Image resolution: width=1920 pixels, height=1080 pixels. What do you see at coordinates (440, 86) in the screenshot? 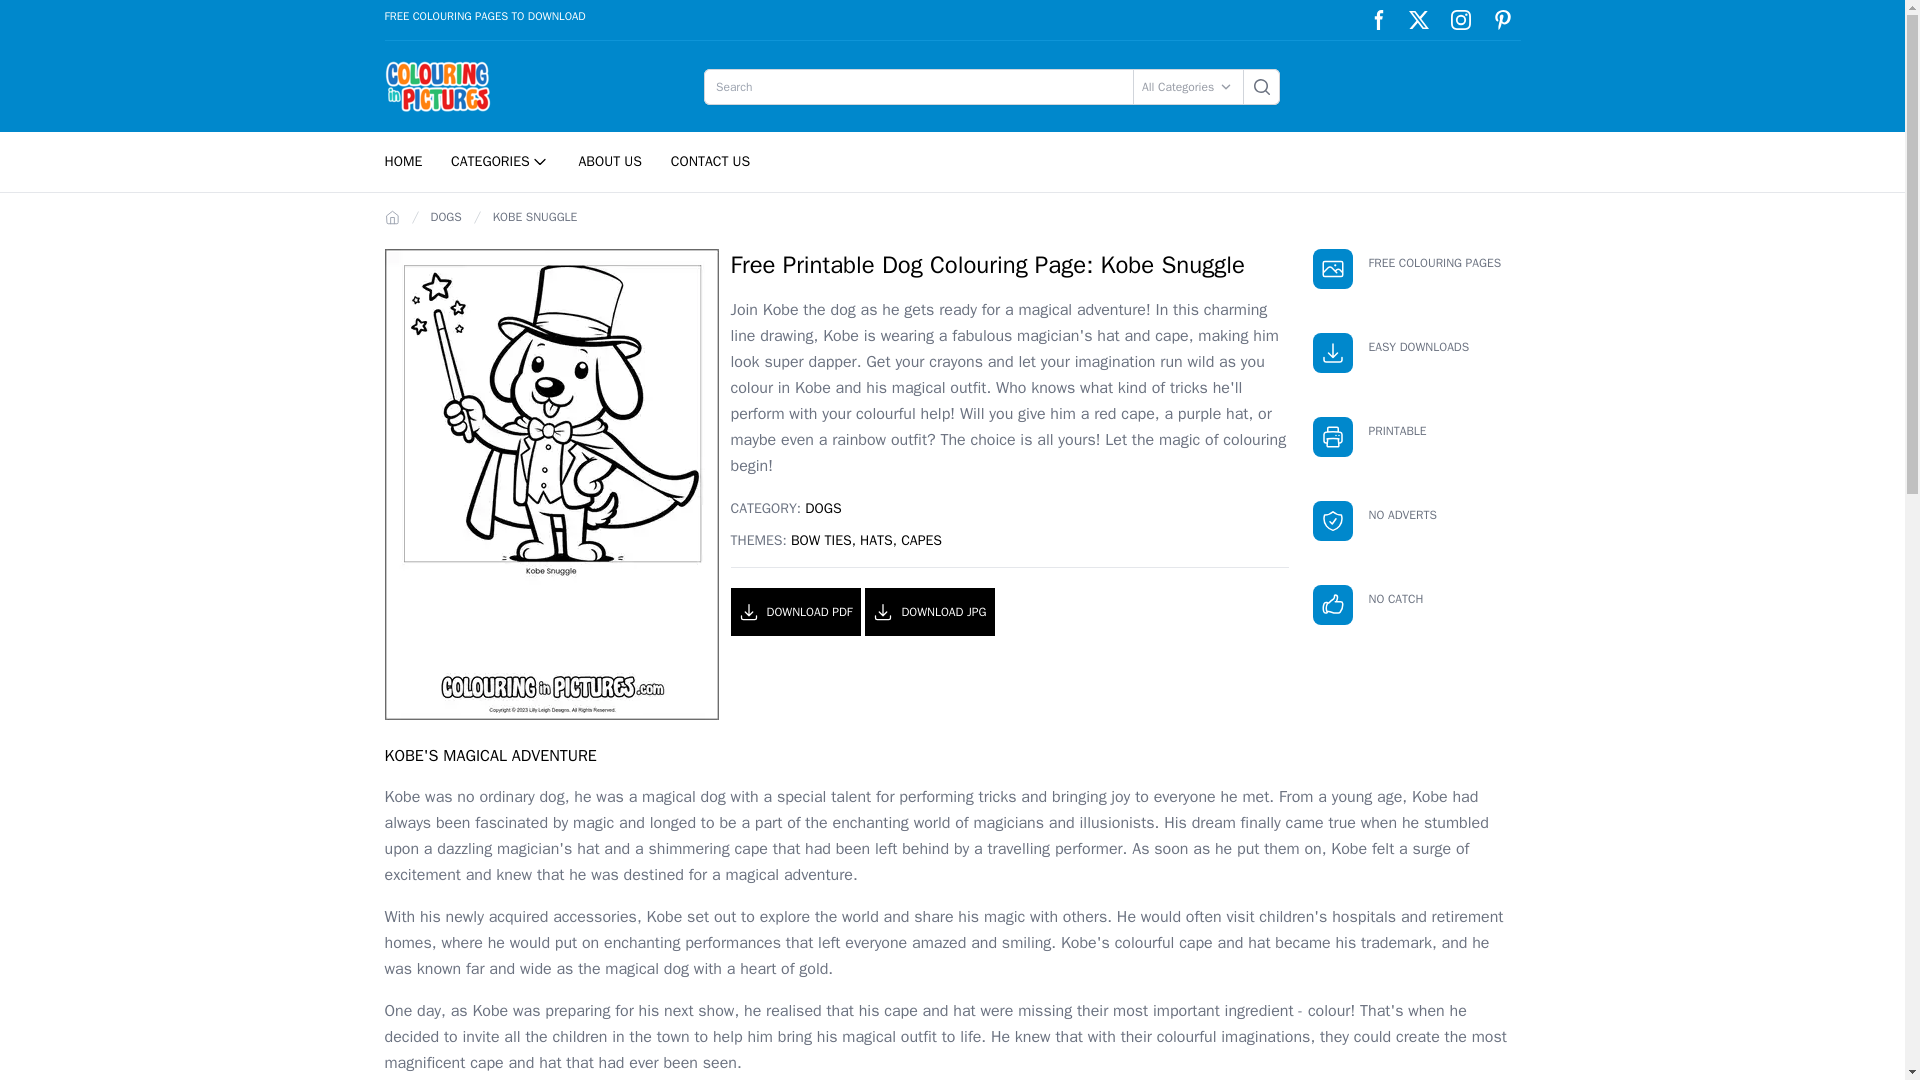
I see `Coloring In Pictures` at bounding box center [440, 86].